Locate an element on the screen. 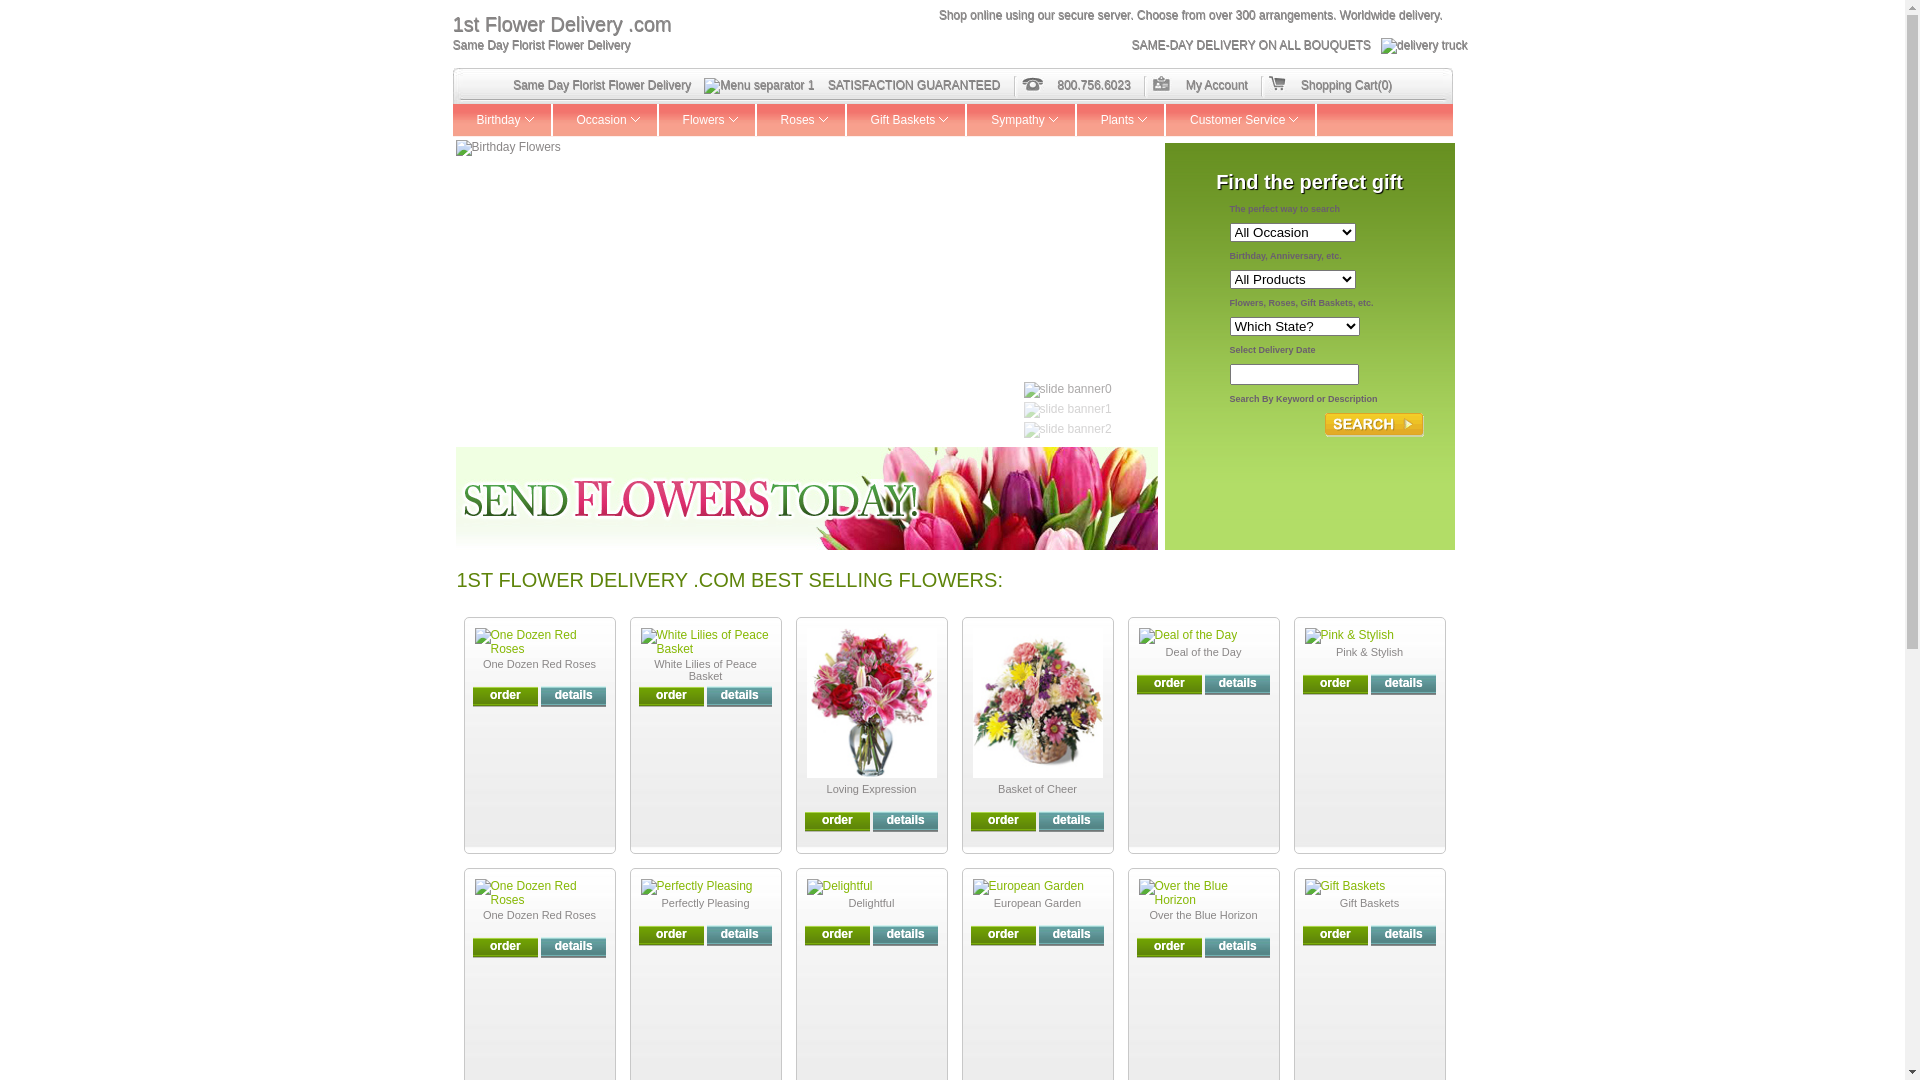 The height and width of the screenshot is (1080, 1920). details is located at coordinates (906, 820).